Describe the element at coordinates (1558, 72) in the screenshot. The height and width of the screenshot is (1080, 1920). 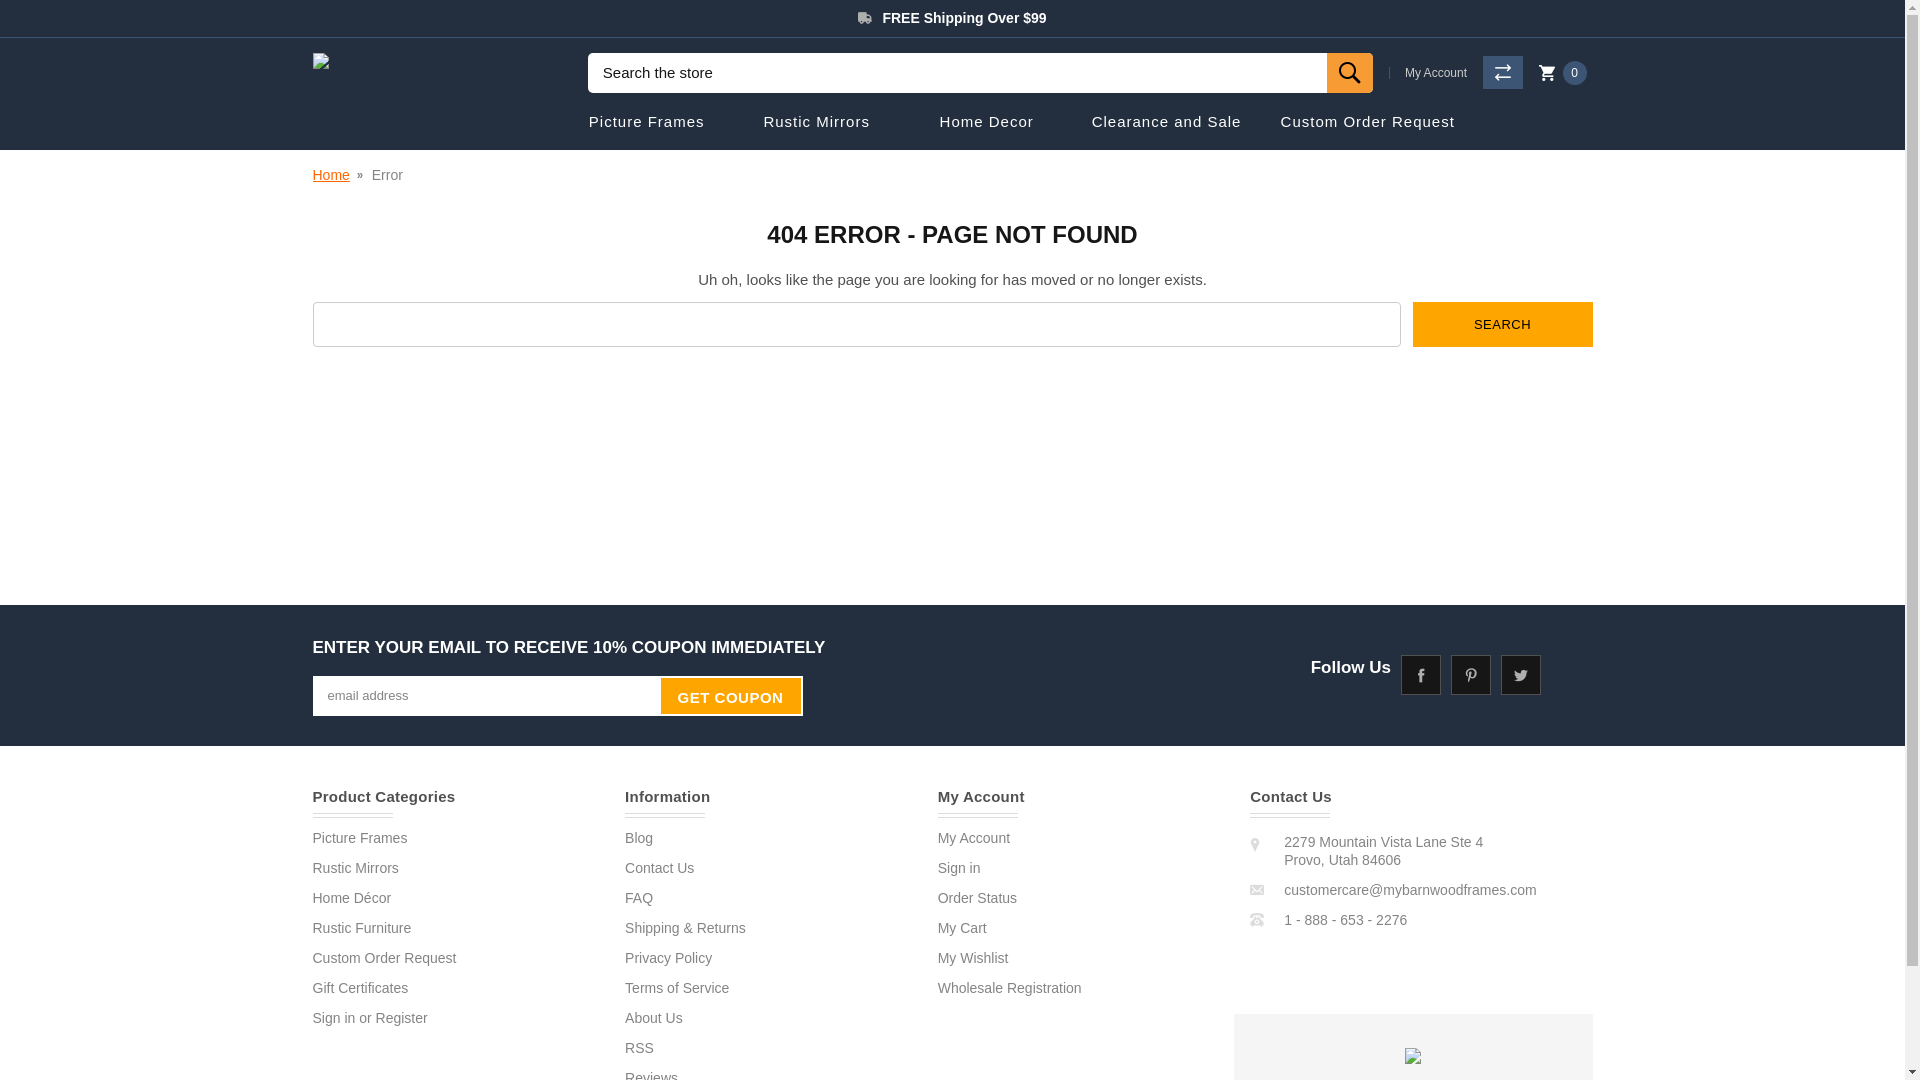
I see `0` at that location.